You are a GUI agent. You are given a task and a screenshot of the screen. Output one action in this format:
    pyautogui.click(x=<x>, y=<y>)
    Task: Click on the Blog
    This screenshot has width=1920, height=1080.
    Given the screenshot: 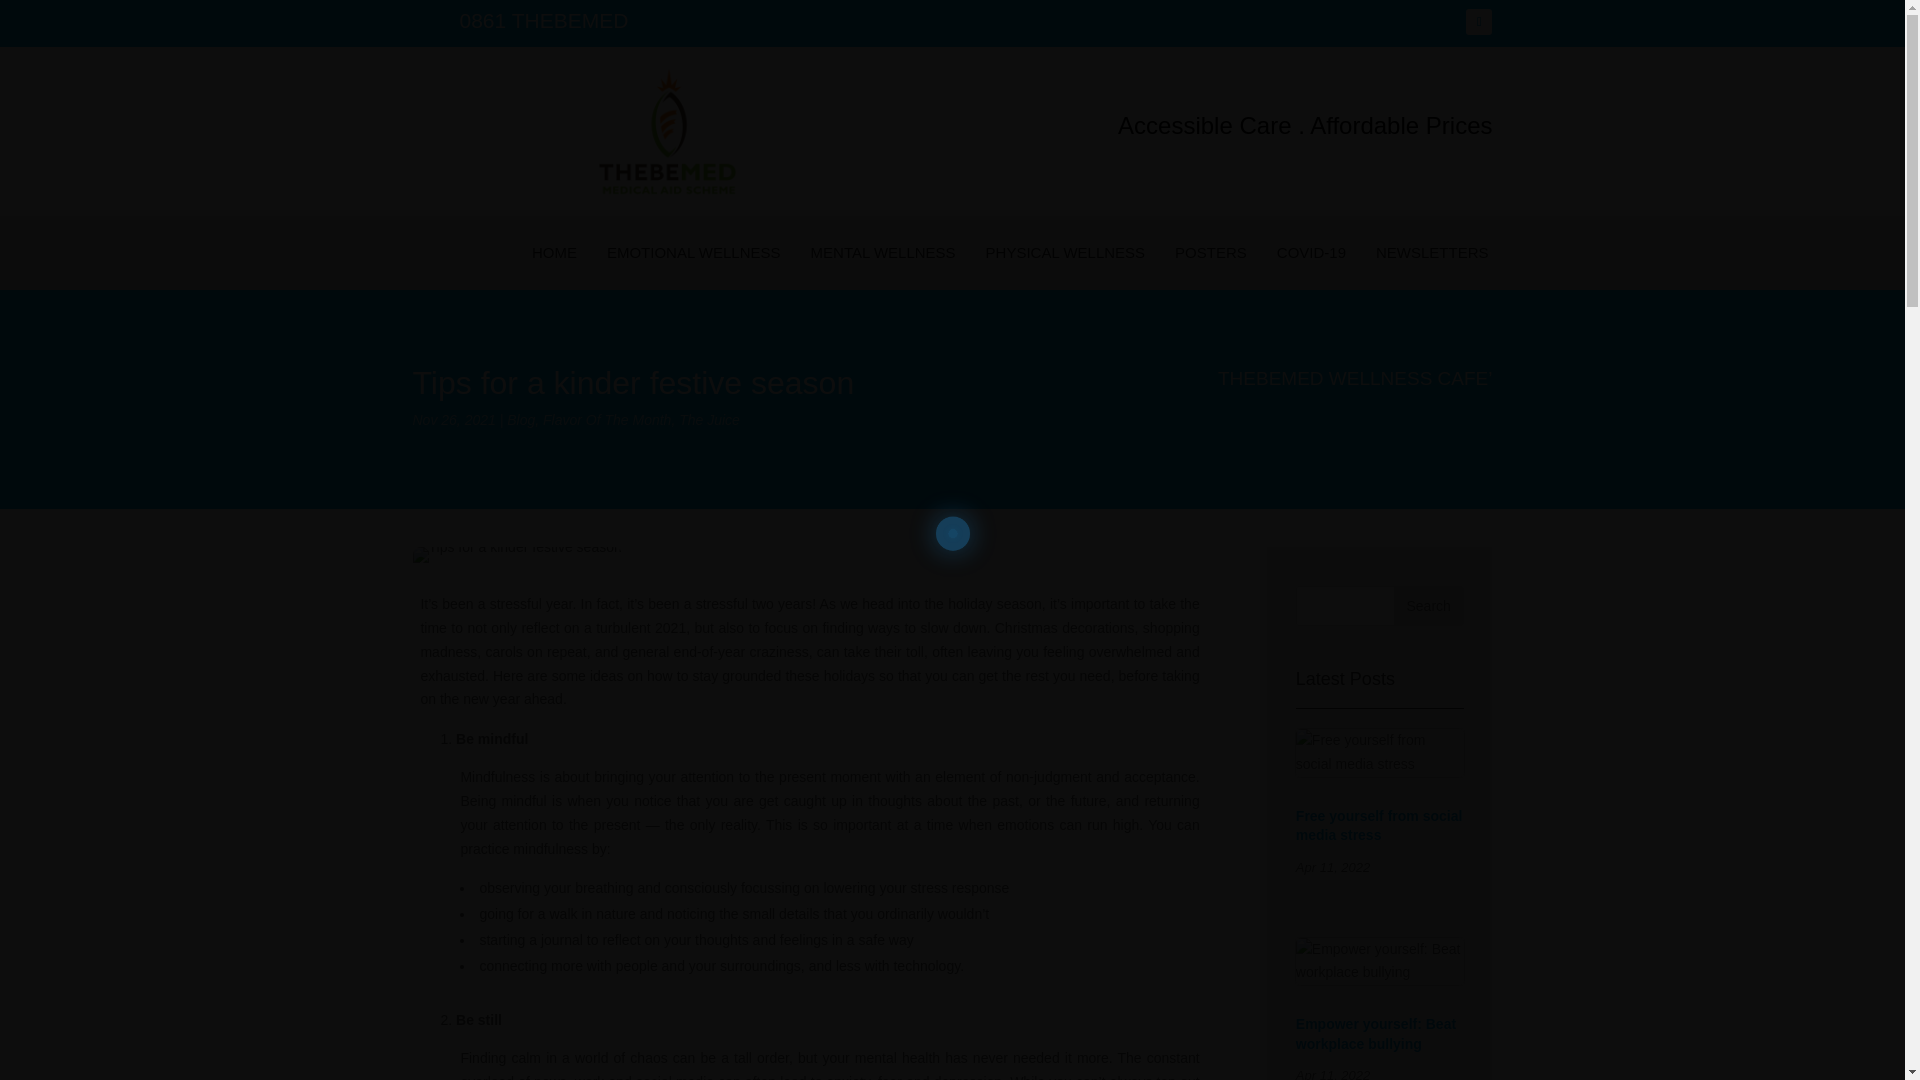 What is the action you would take?
    pyautogui.click(x=520, y=419)
    